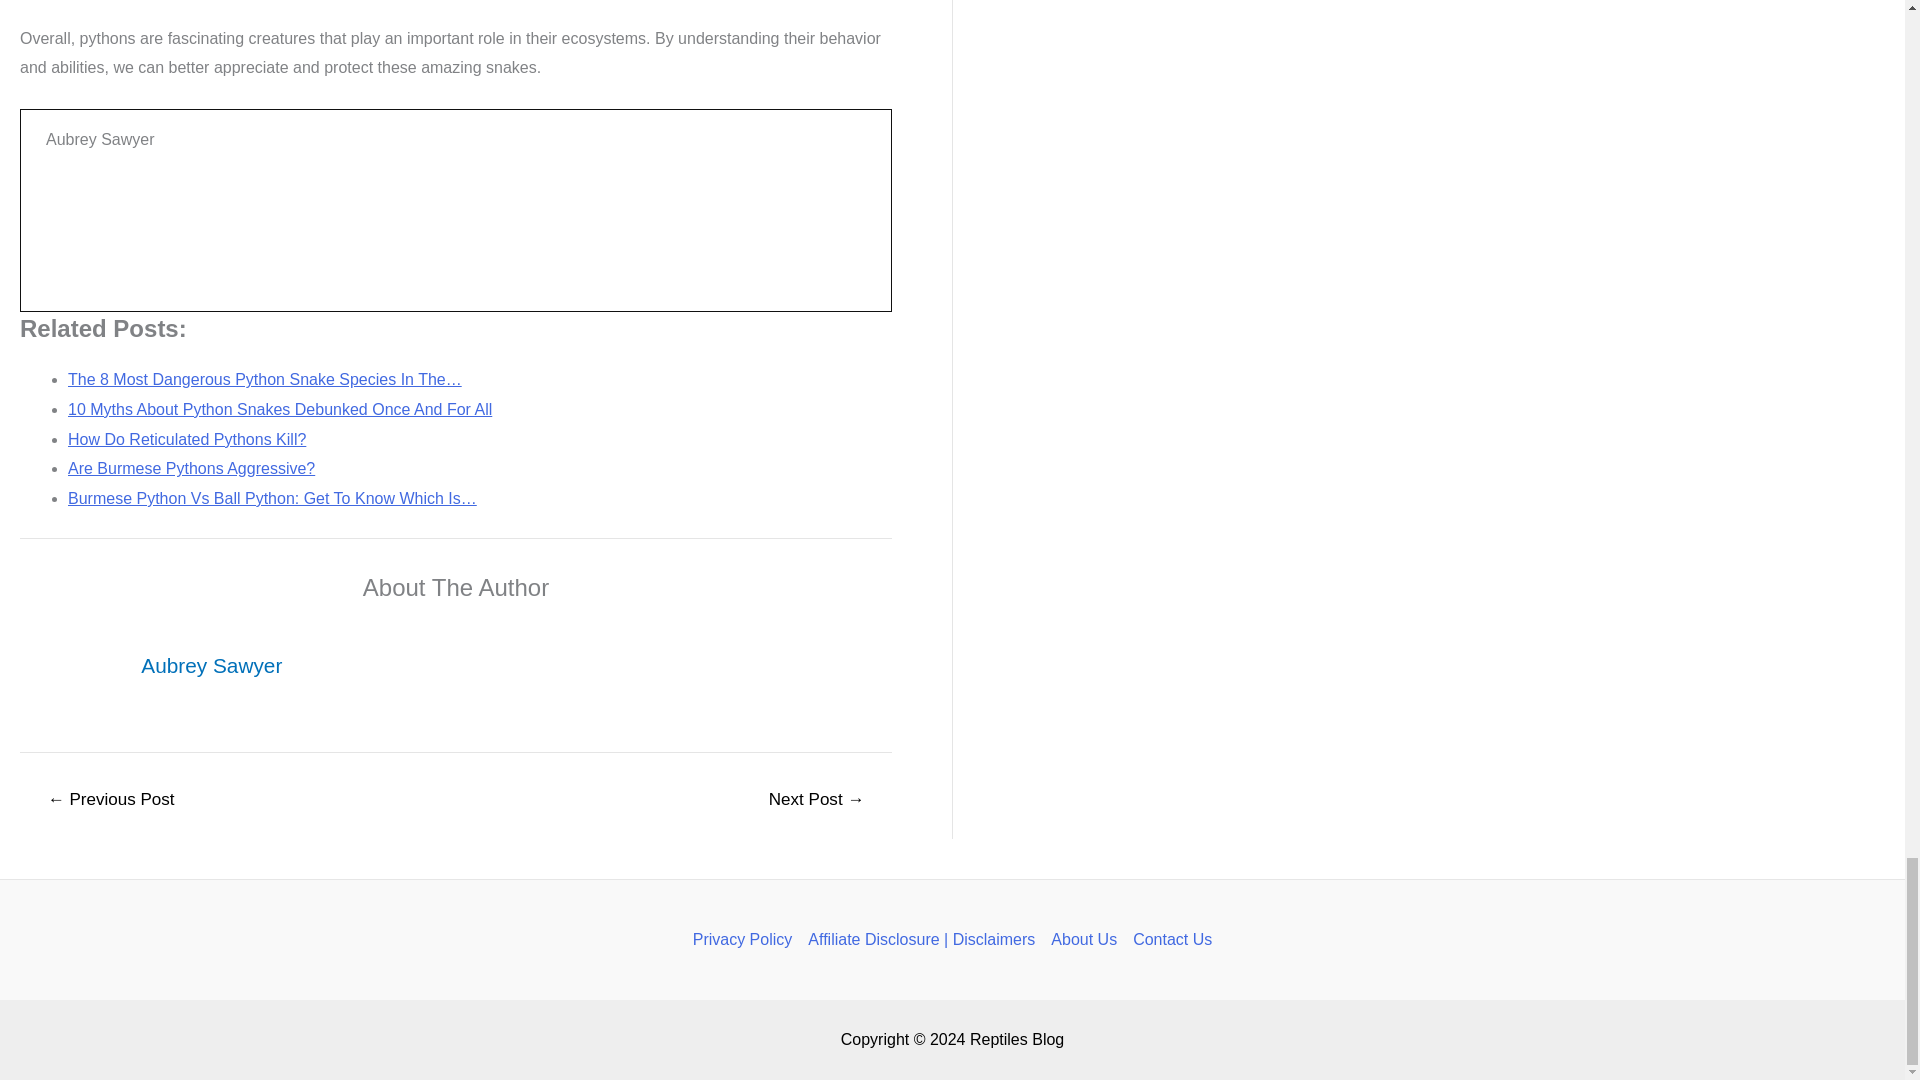 The width and height of the screenshot is (1920, 1080). I want to click on How Do Reticulated Pythons Kill?, so click(186, 439).